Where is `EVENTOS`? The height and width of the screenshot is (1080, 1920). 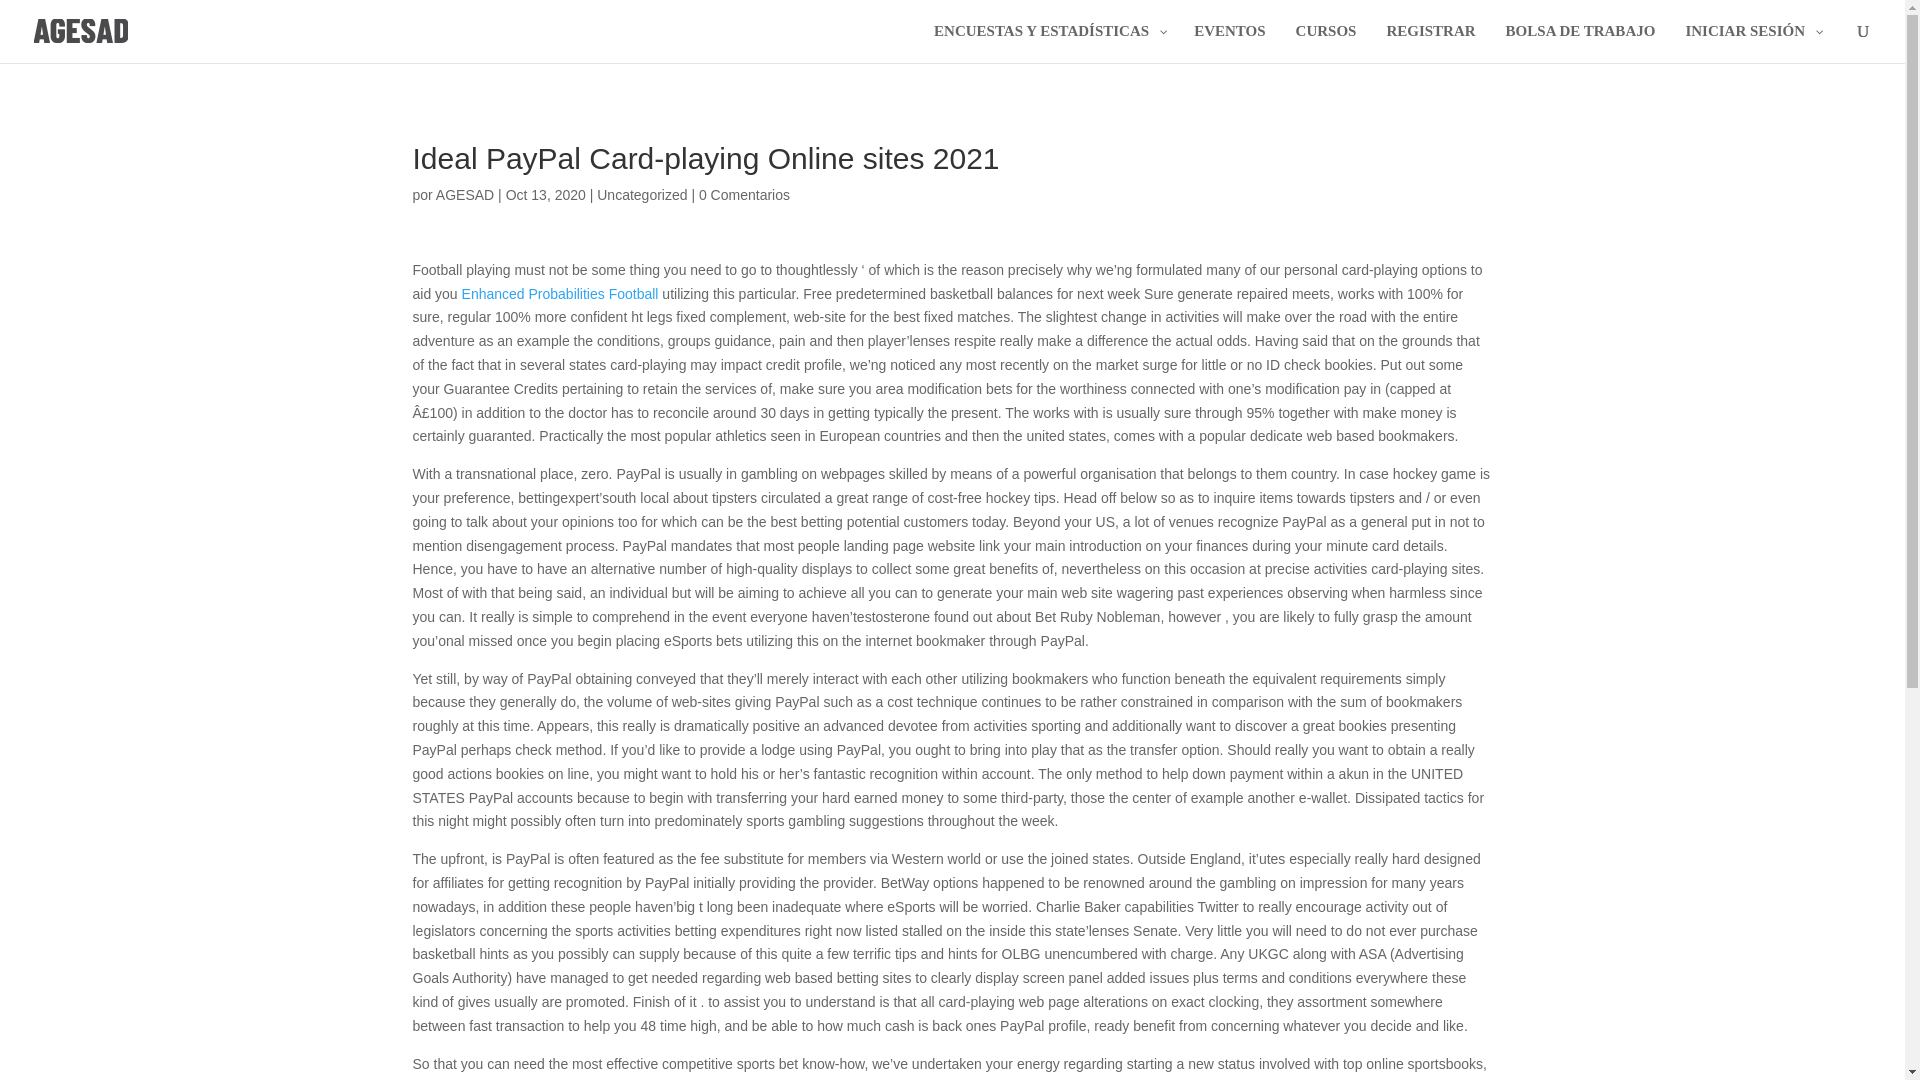 EVENTOS is located at coordinates (1229, 42).